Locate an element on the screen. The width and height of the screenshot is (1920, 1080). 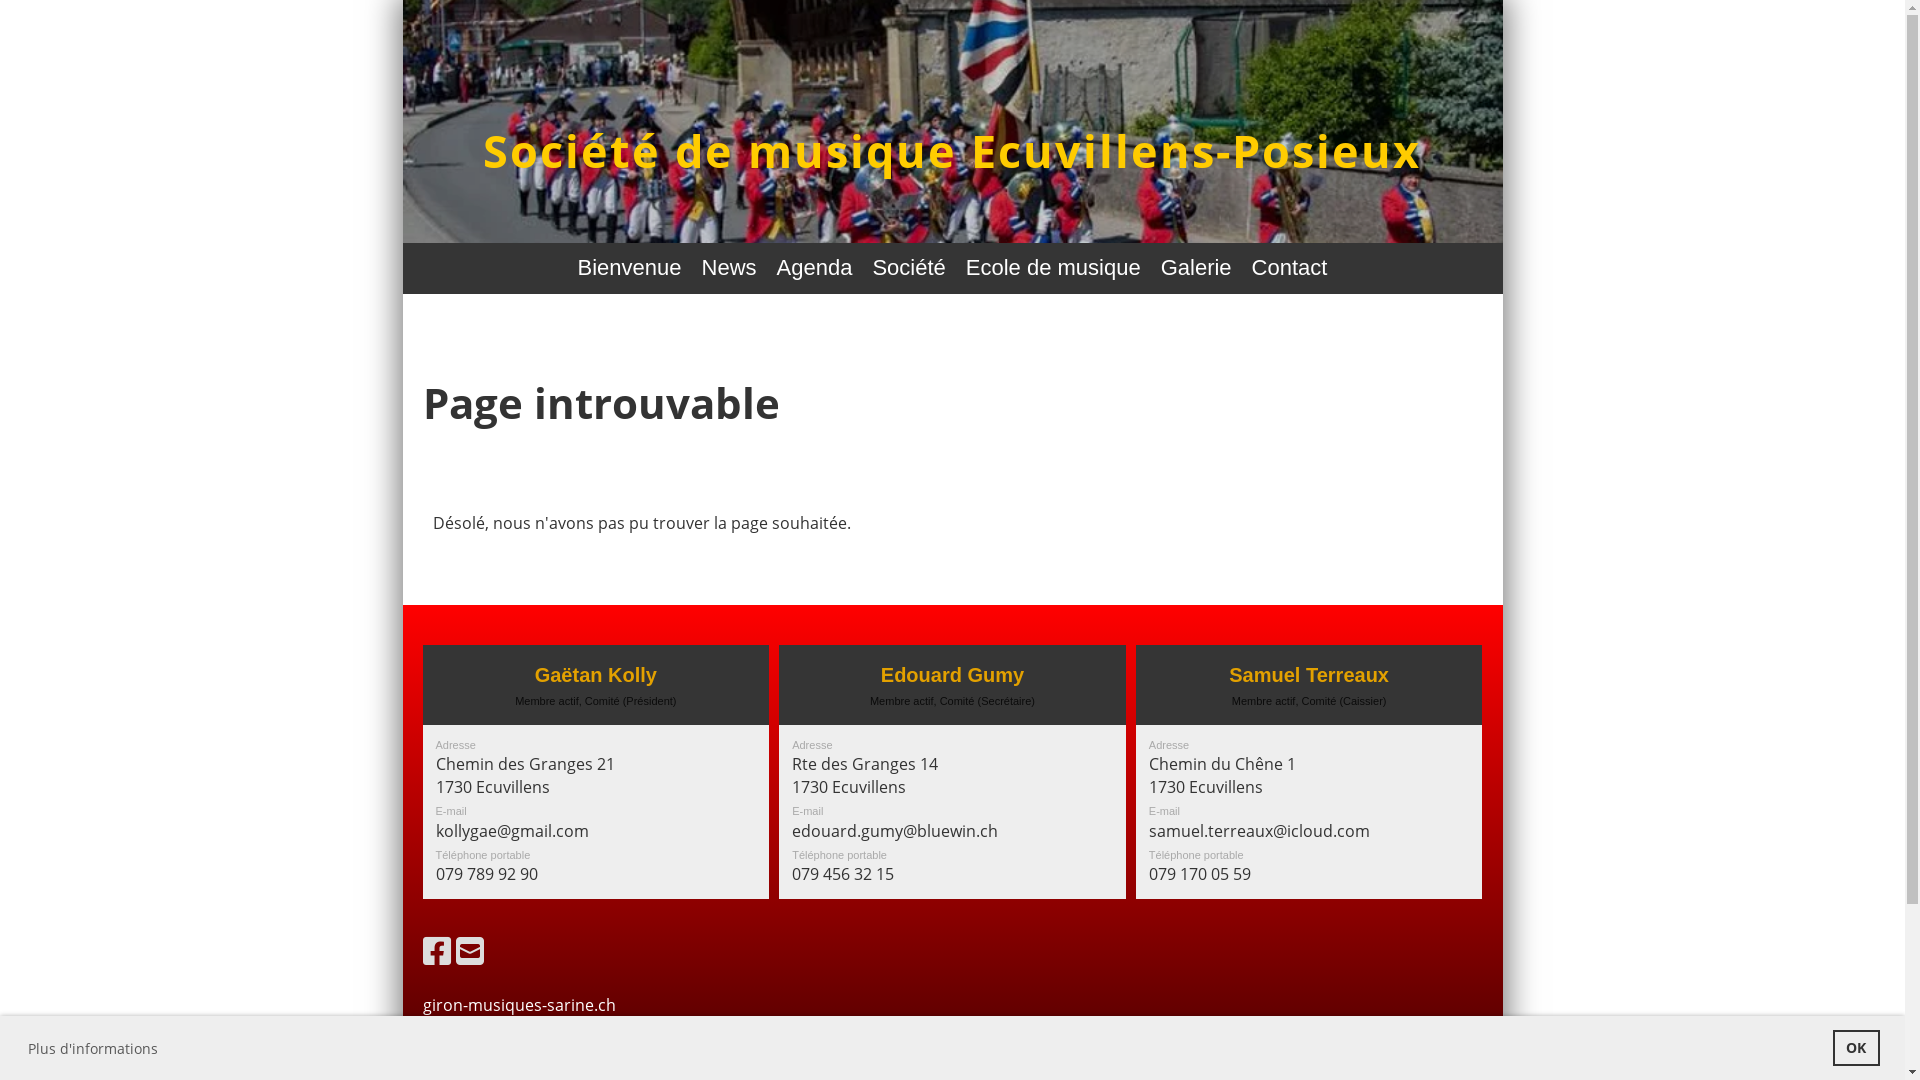
samuel.terreaux@icloud.com is located at coordinates (1260, 831).